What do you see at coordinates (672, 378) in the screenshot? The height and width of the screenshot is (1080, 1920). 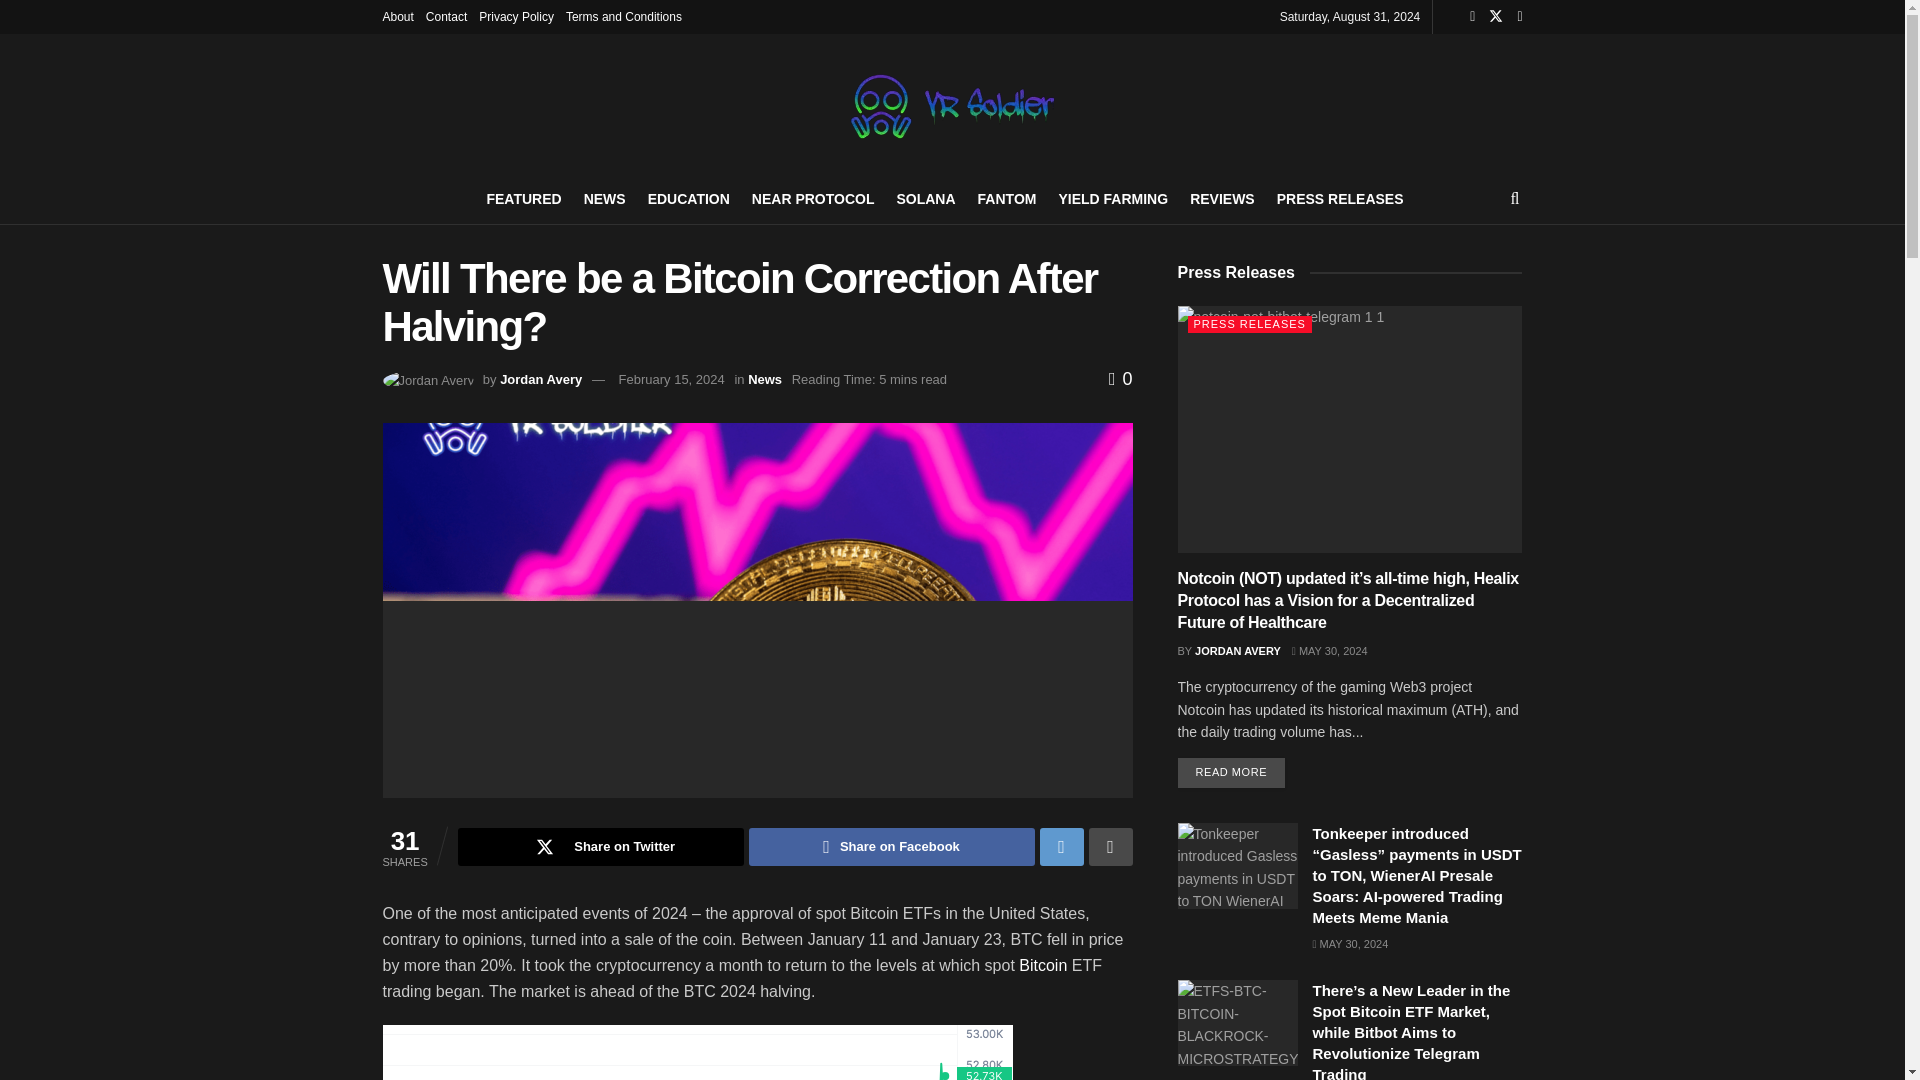 I see `February 15, 2024` at bounding box center [672, 378].